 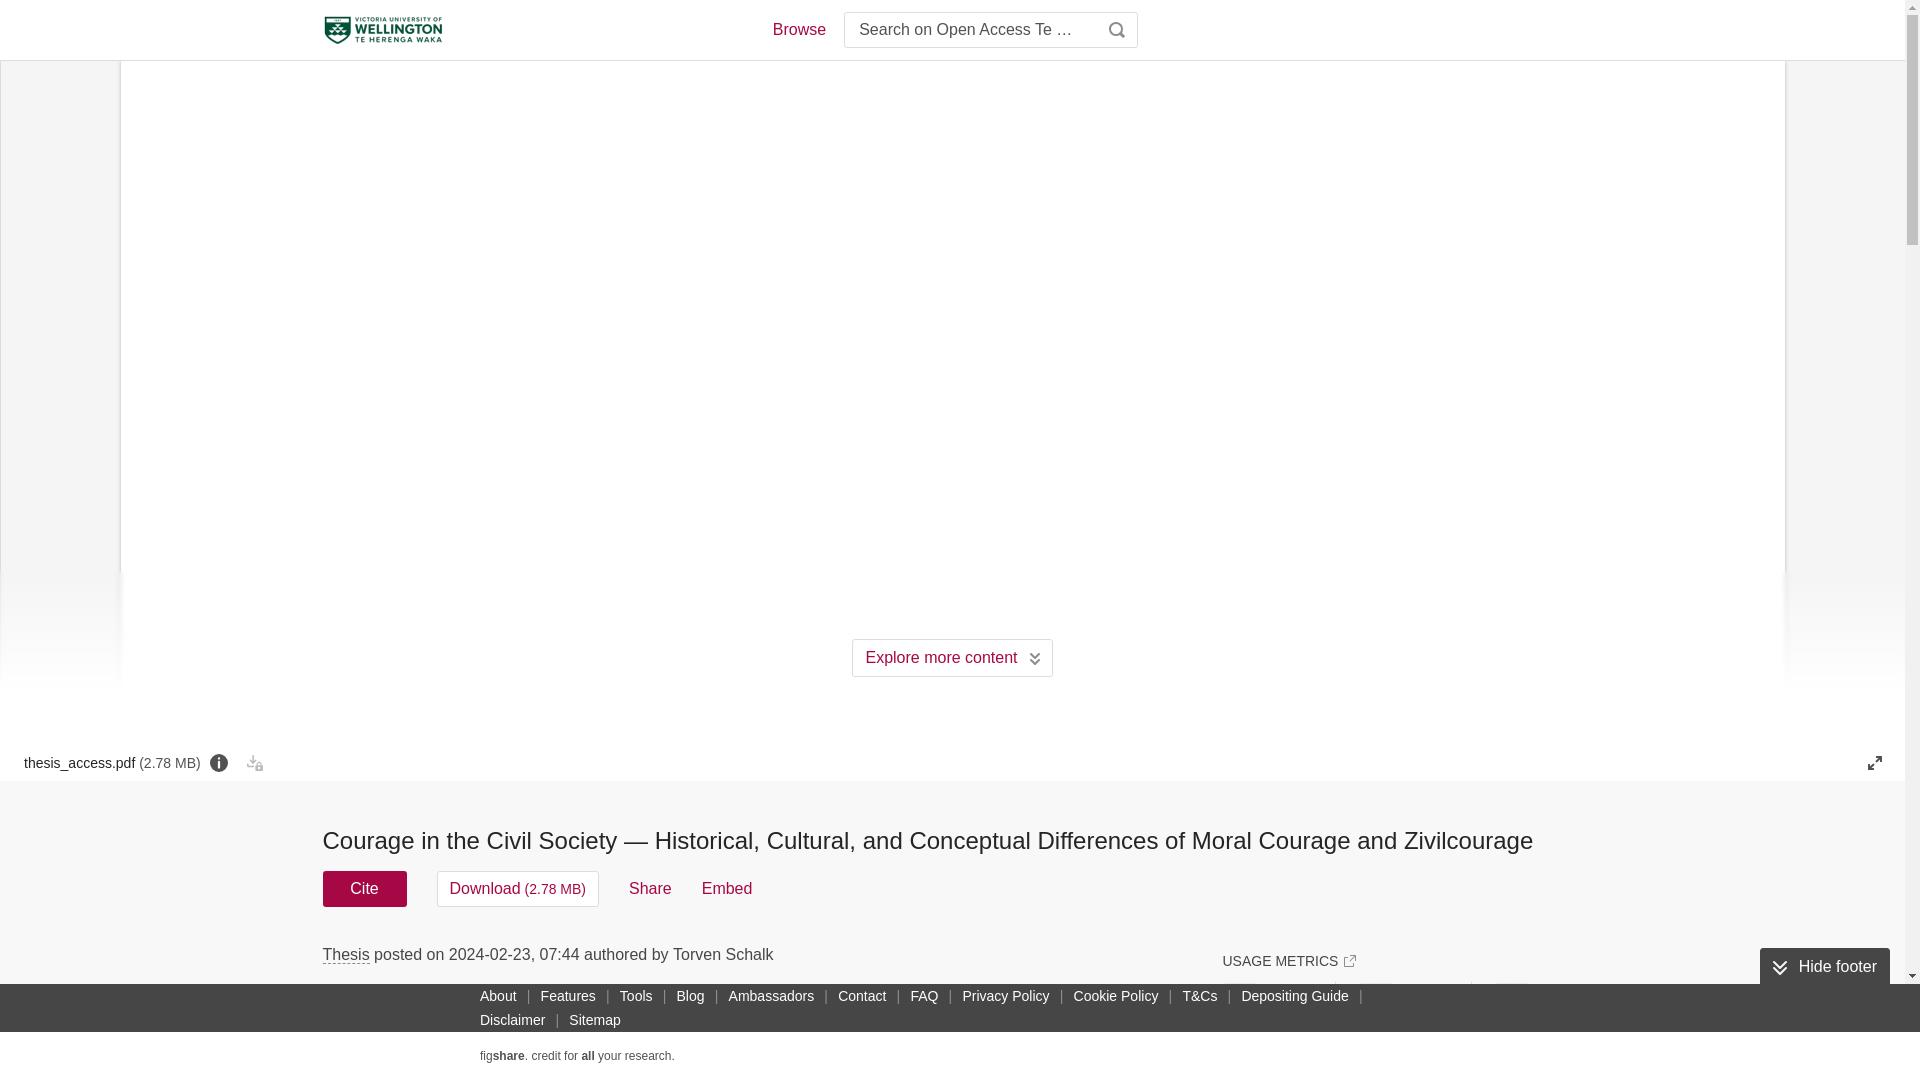 What do you see at coordinates (1288, 960) in the screenshot?
I see `USAGE METRICS` at bounding box center [1288, 960].